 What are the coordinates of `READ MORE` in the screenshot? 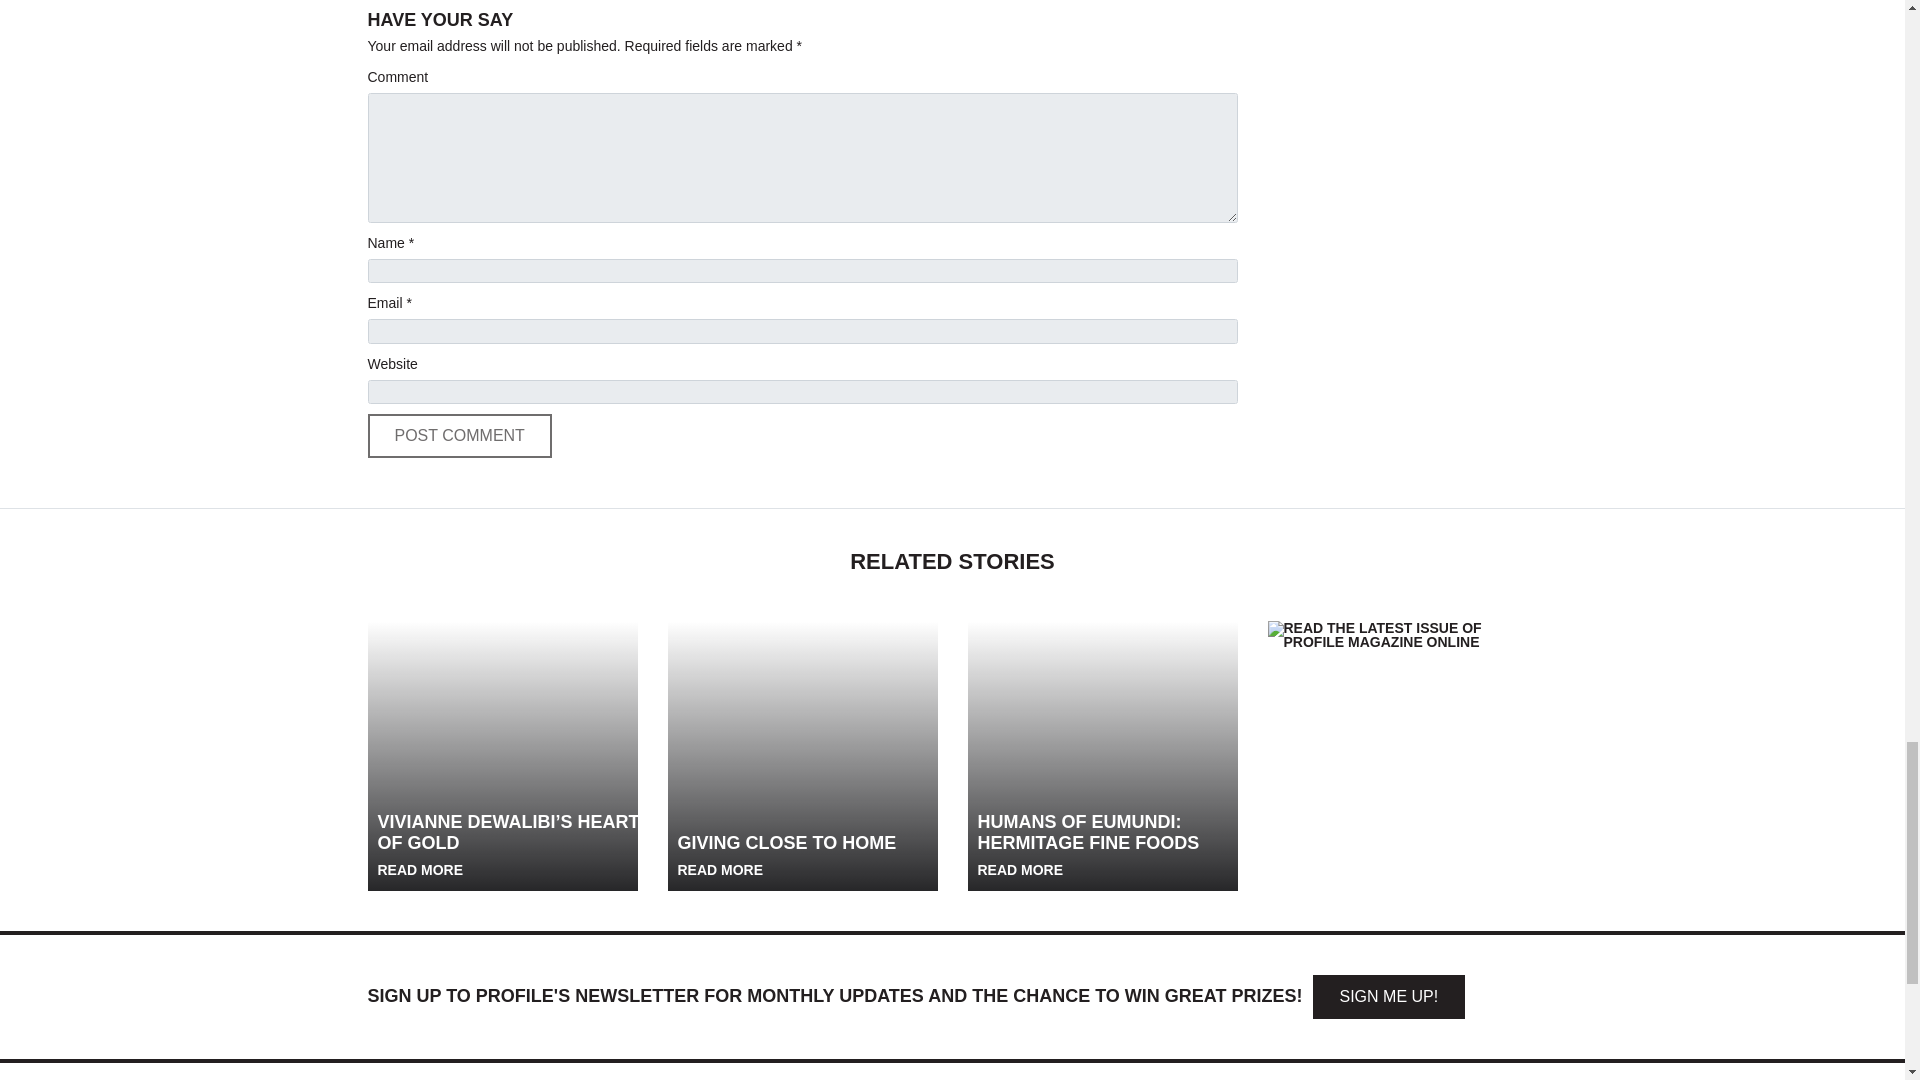 It's located at (722, 870).